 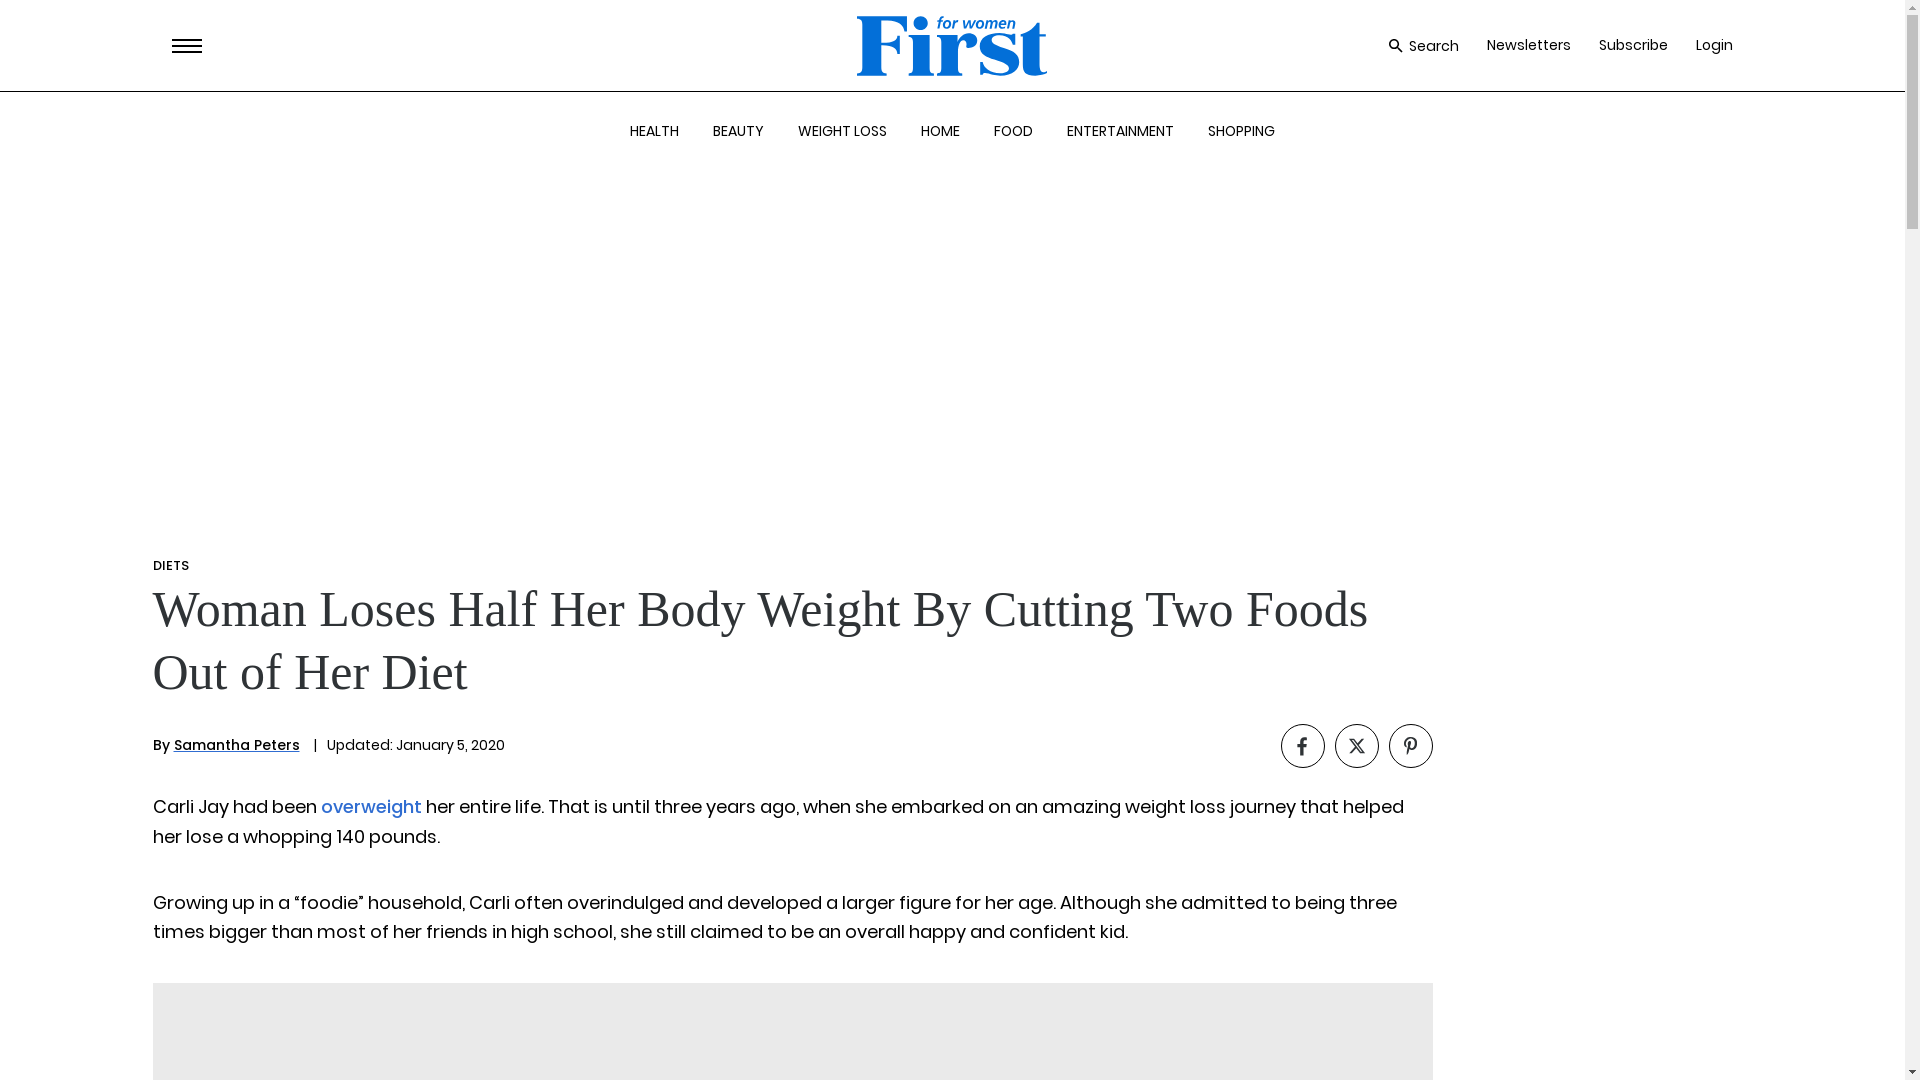 What do you see at coordinates (1356, 745) in the screenshot?
I see `Click to share on Twitter` at bounding box center [1356, 745].